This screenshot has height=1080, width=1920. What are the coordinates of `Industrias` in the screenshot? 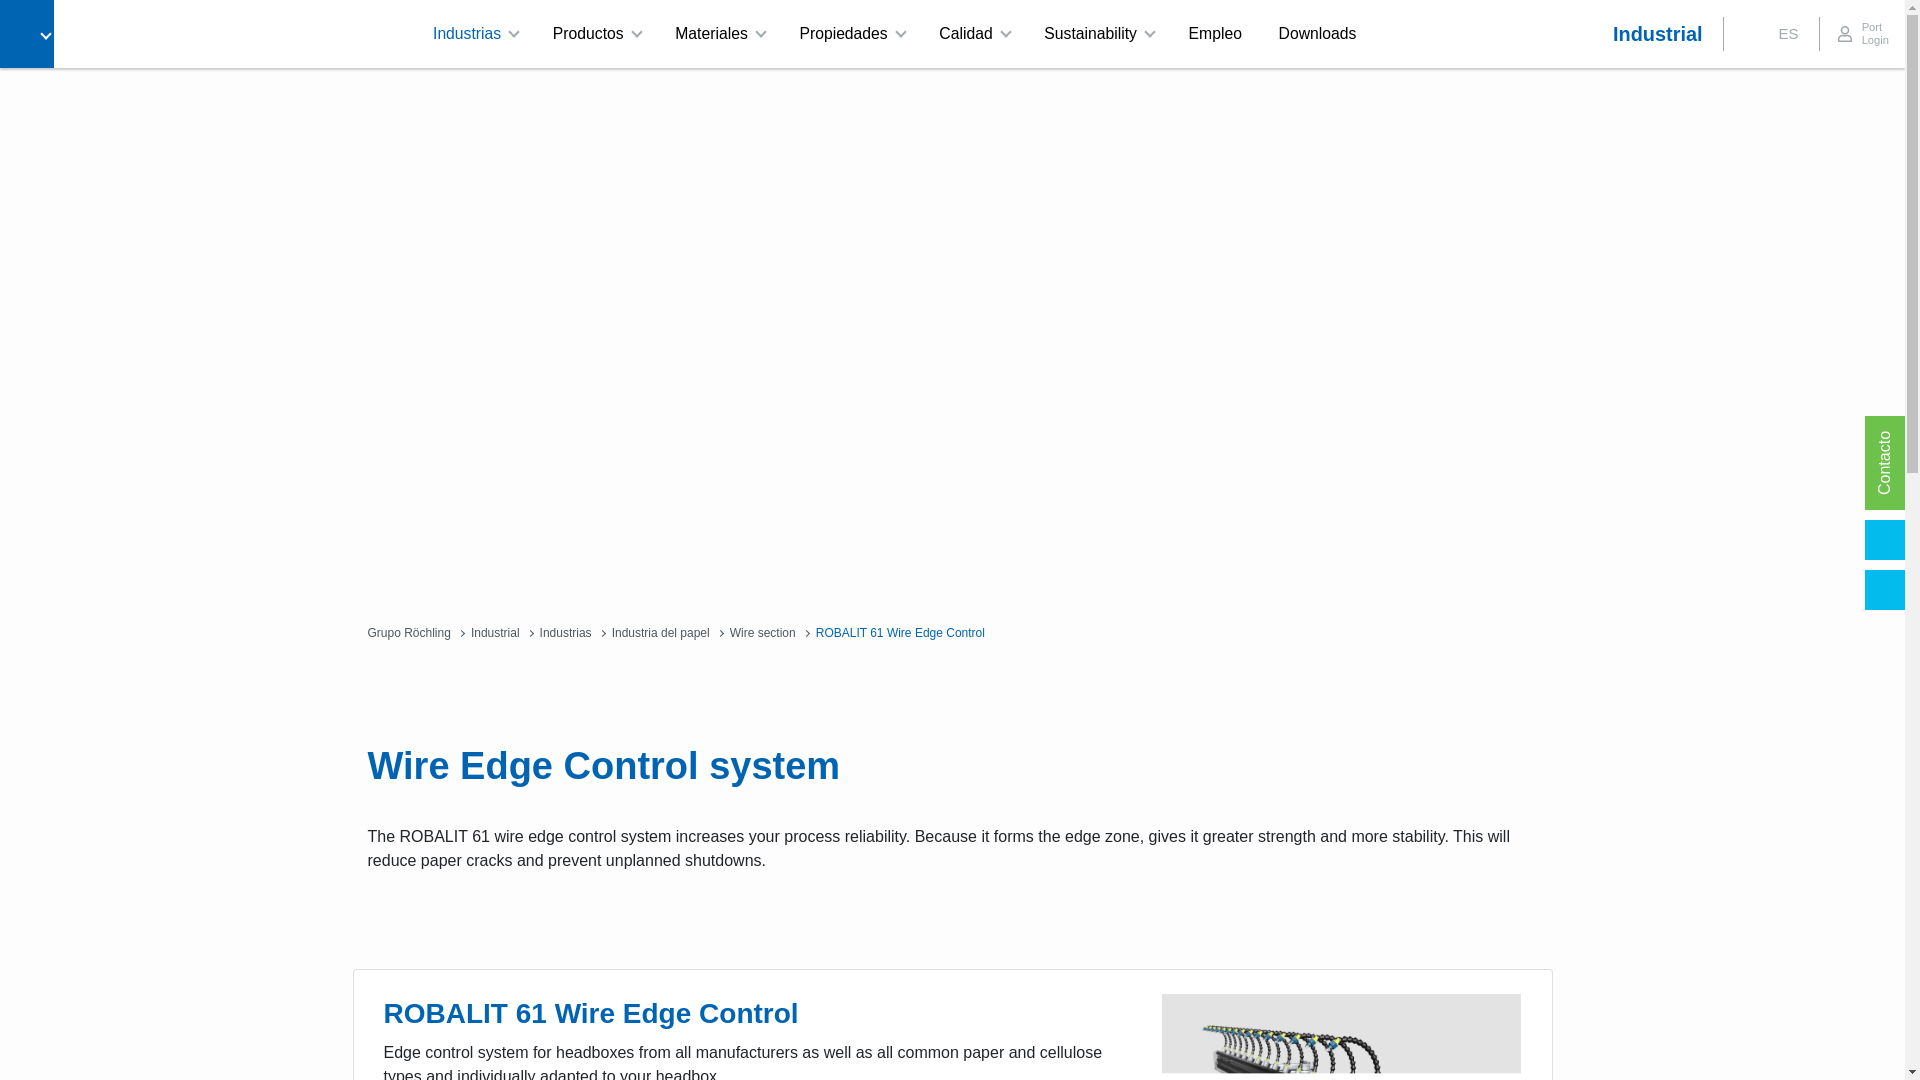 It's located at (474, 34).